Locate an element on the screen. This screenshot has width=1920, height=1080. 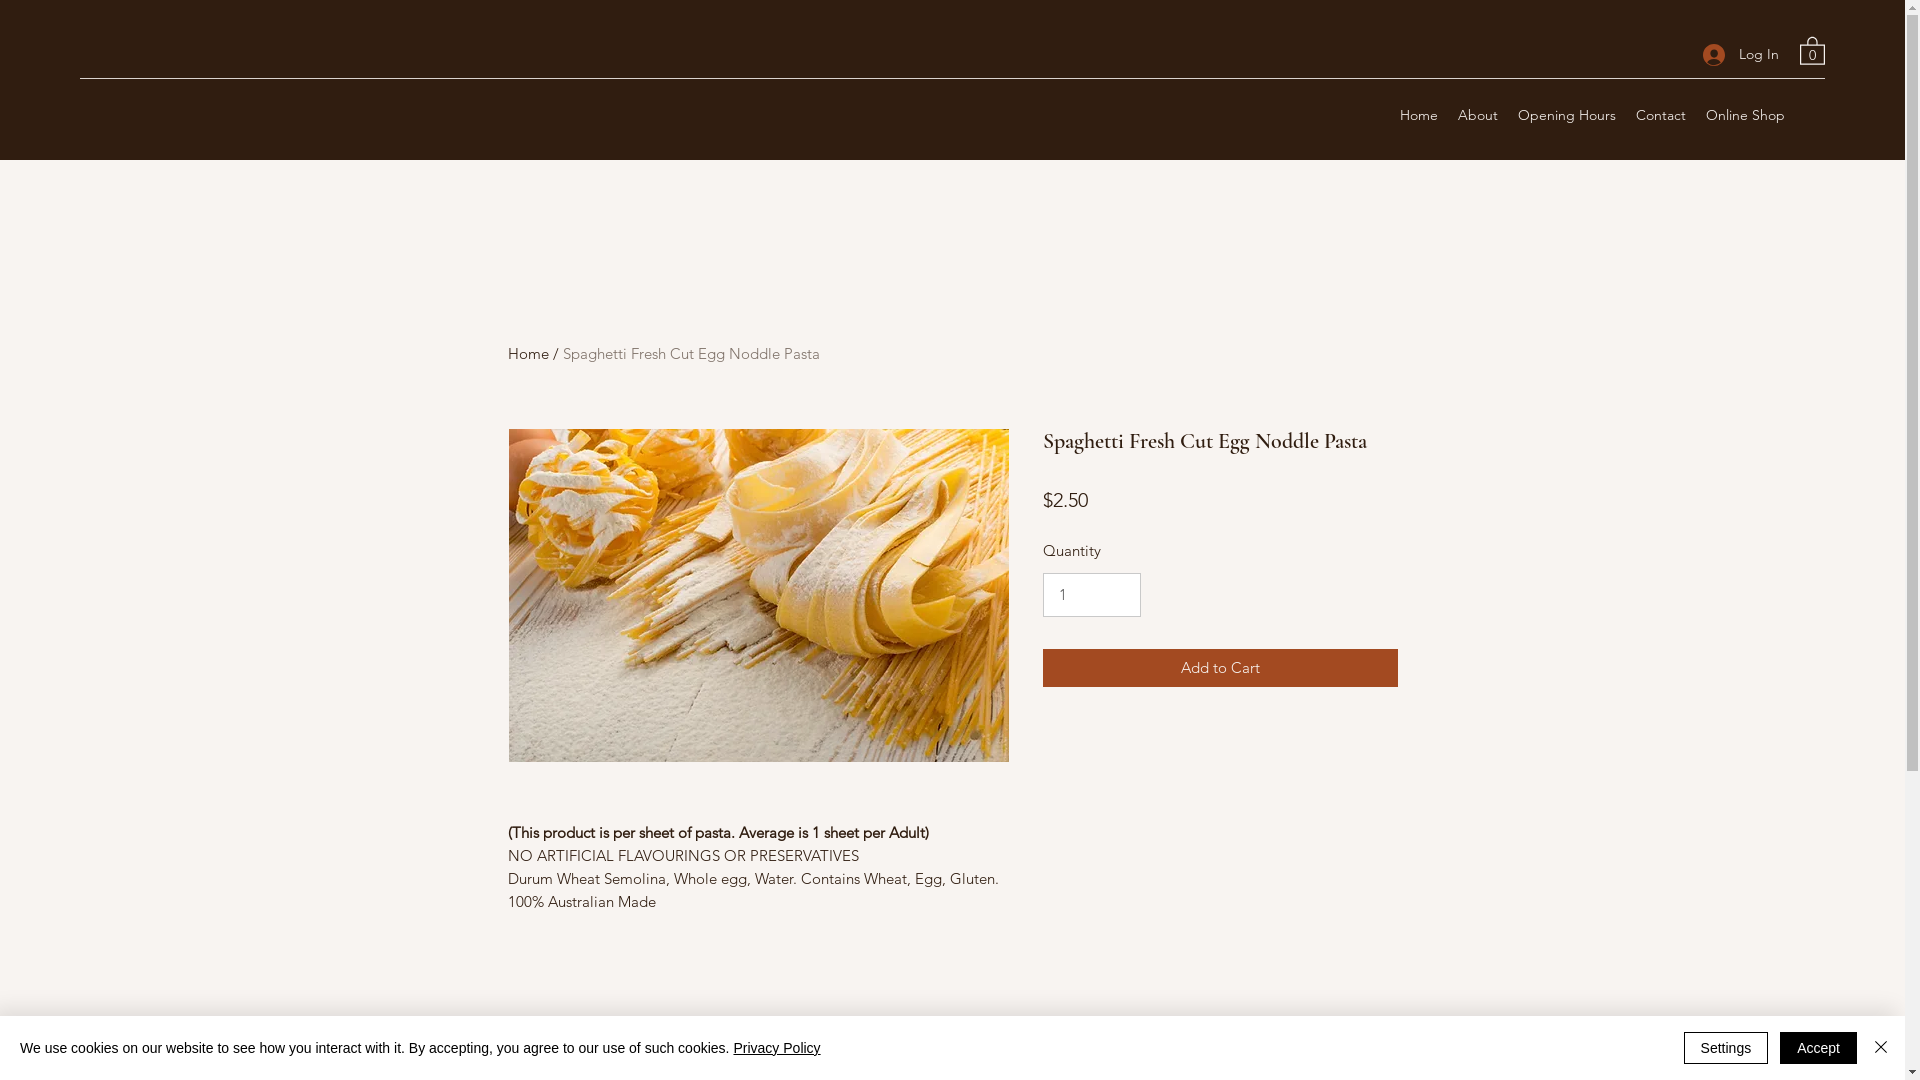
Add to Cart is located at coordinates (1220, 668).